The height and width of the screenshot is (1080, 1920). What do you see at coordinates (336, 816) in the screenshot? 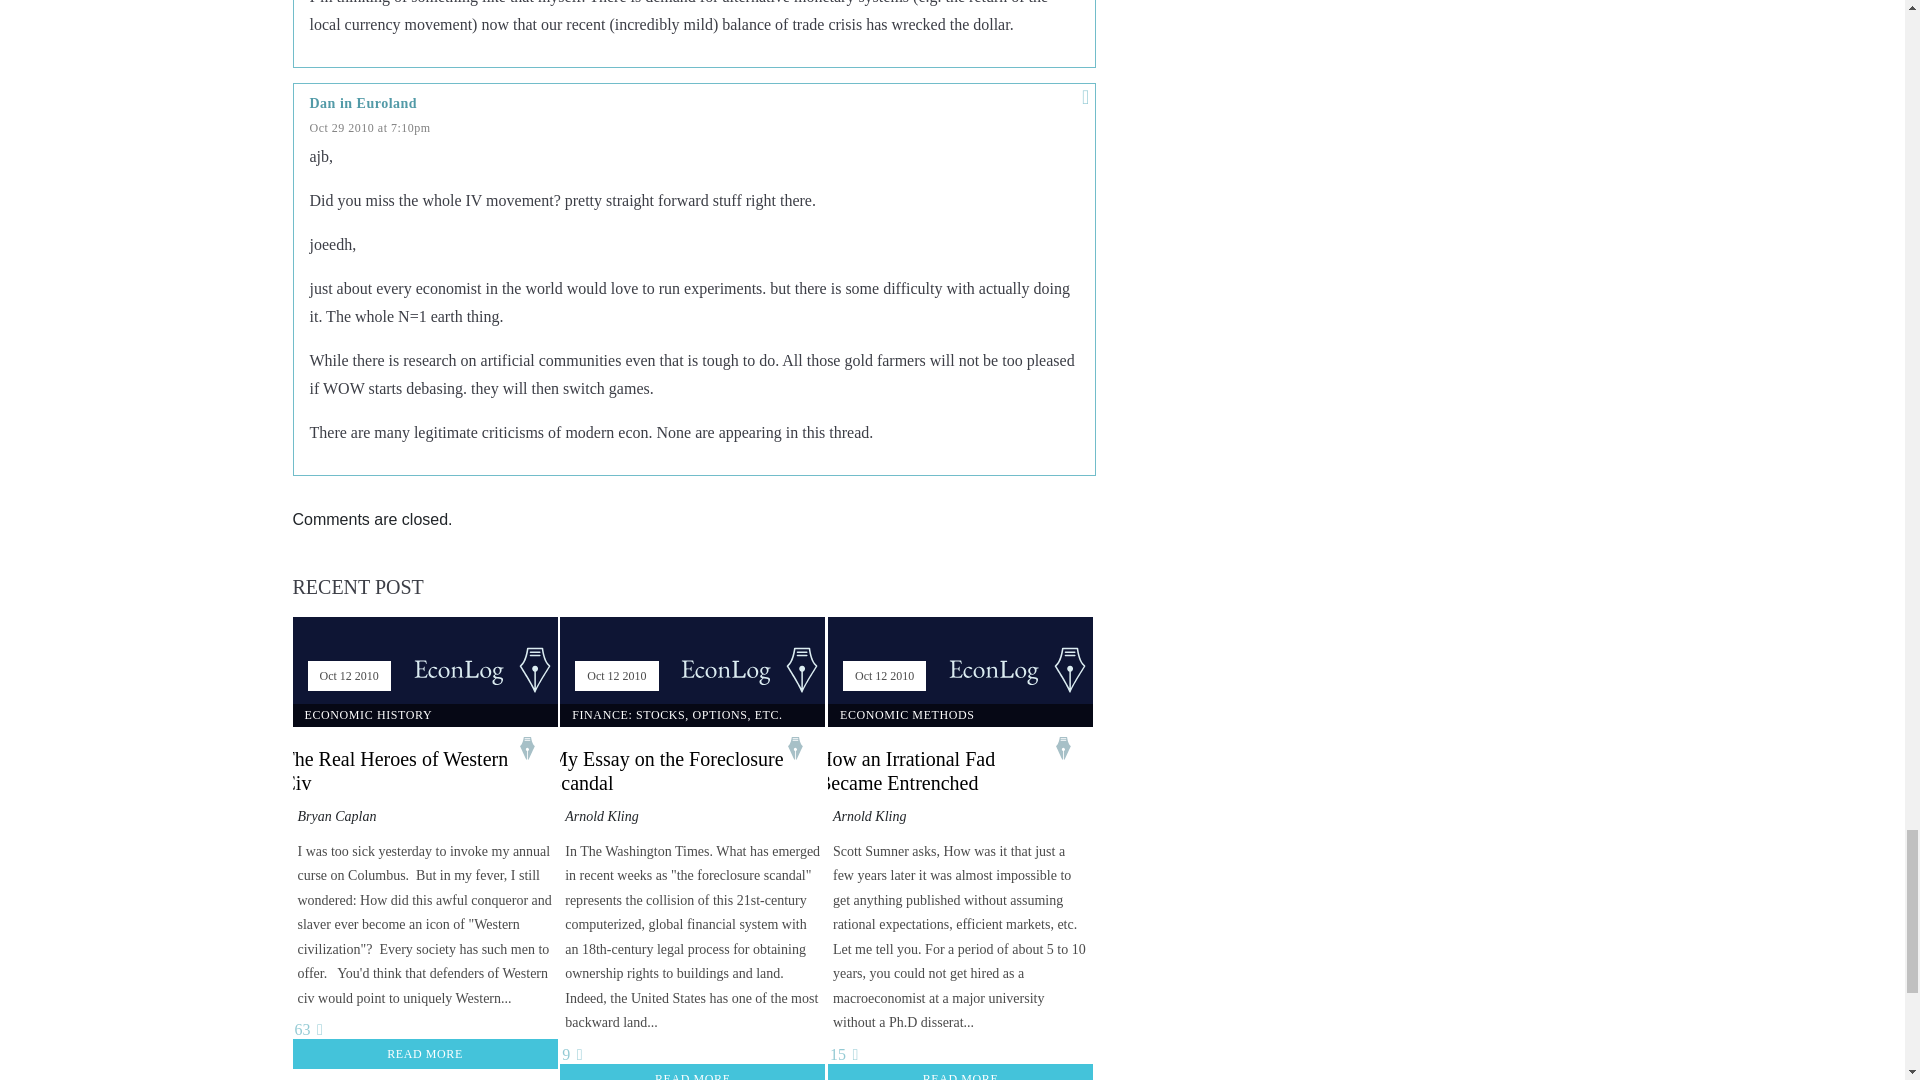
I see `Bryan Caplan` at bounding box center [336, 816].